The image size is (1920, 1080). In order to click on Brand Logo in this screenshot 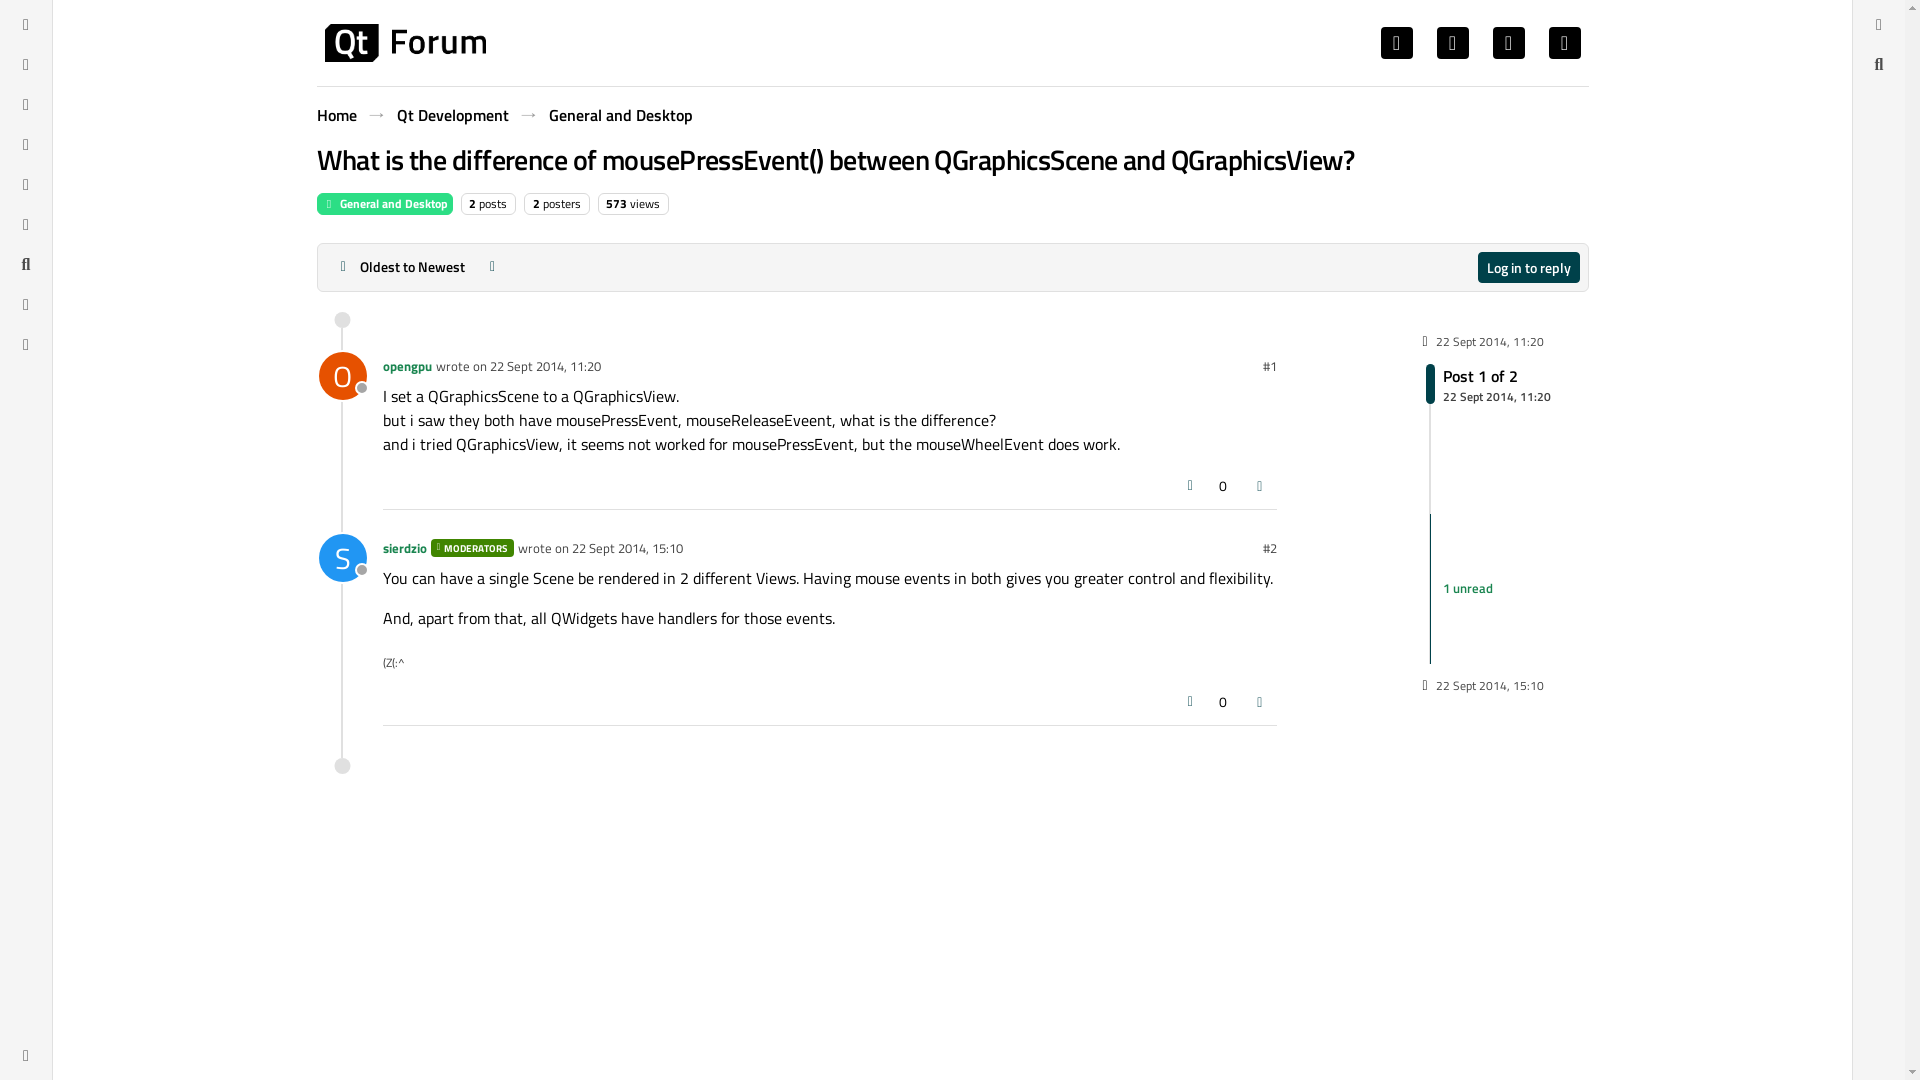, I will do `click(342, 558)`.